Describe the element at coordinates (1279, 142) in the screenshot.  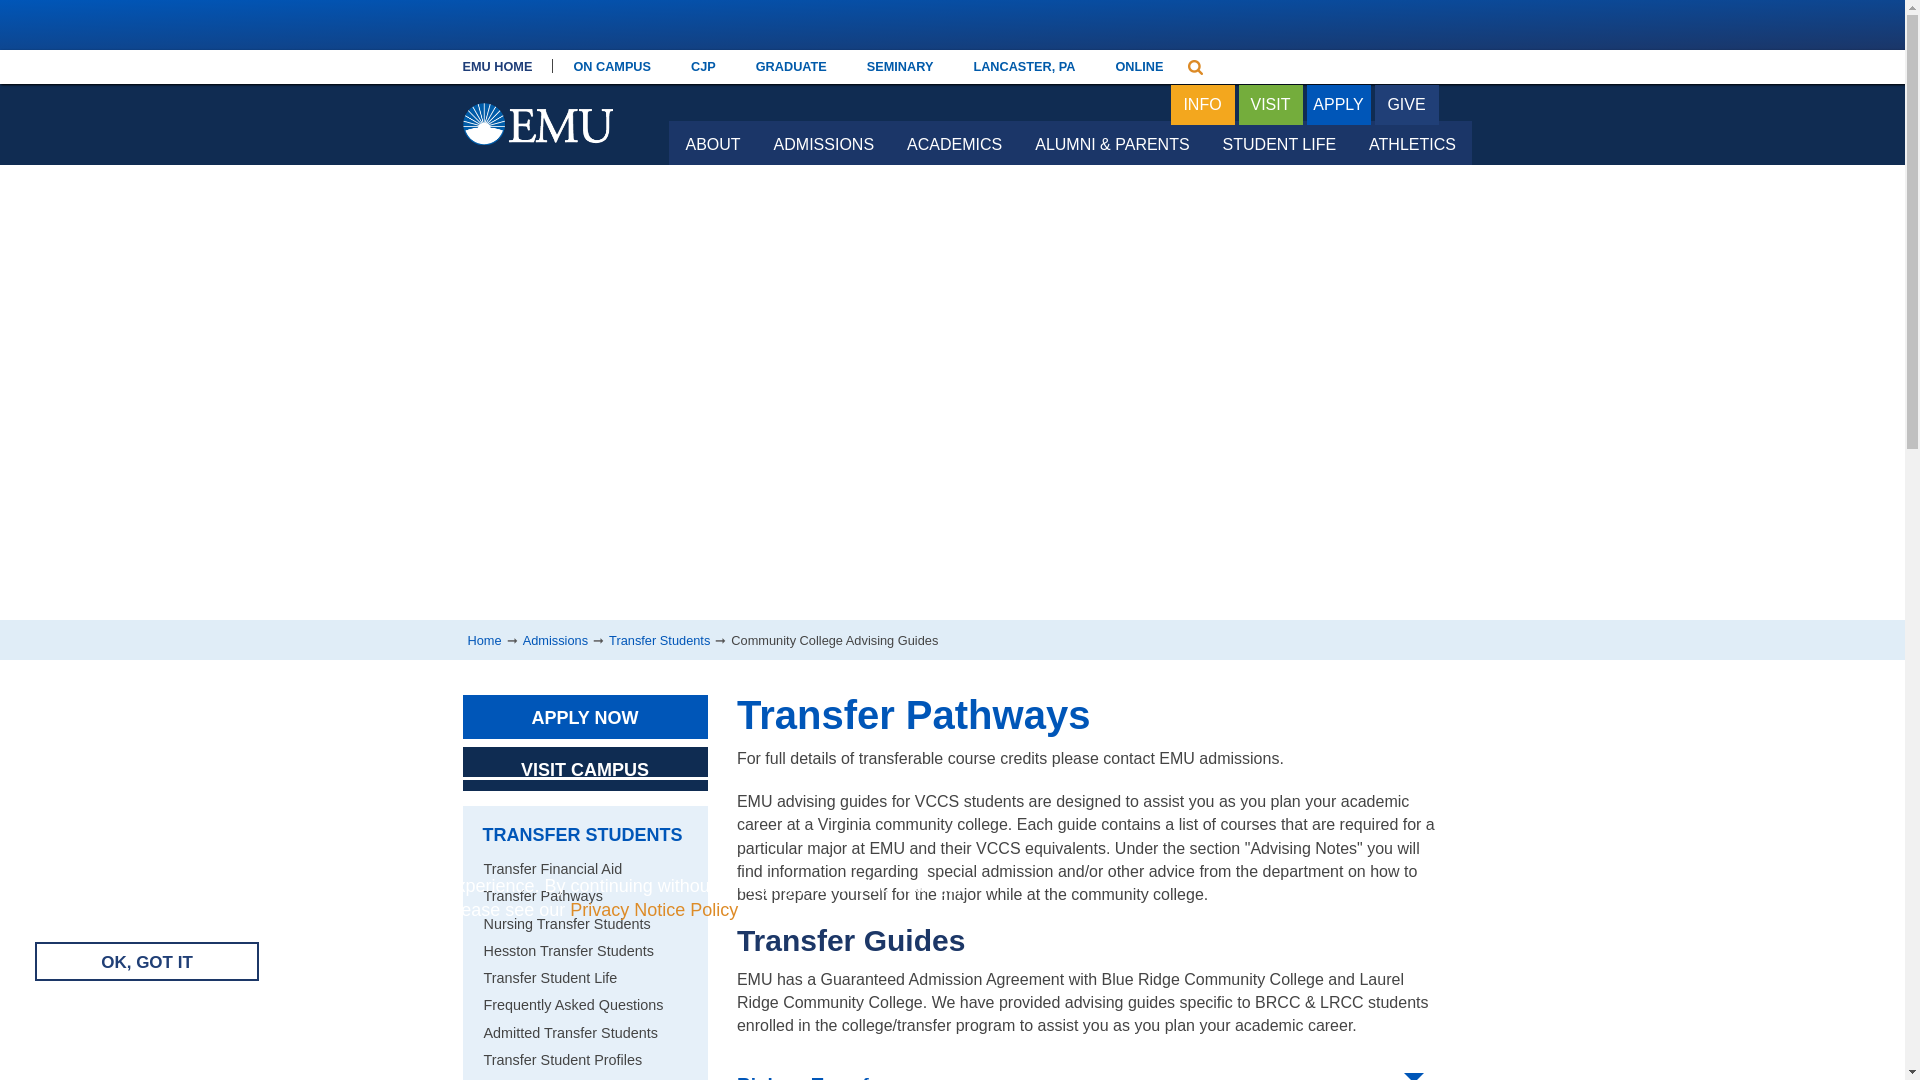
I see `STUDENT LIFE` at that location.